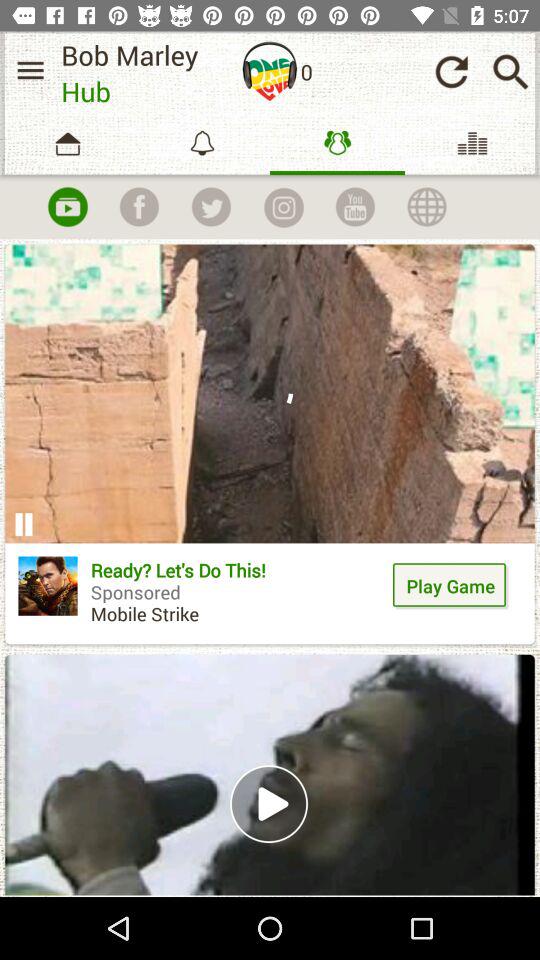  What do you see at coordinates (270, 71) in the screenshot?
I see `album cover` at bounding box center [270, 71].